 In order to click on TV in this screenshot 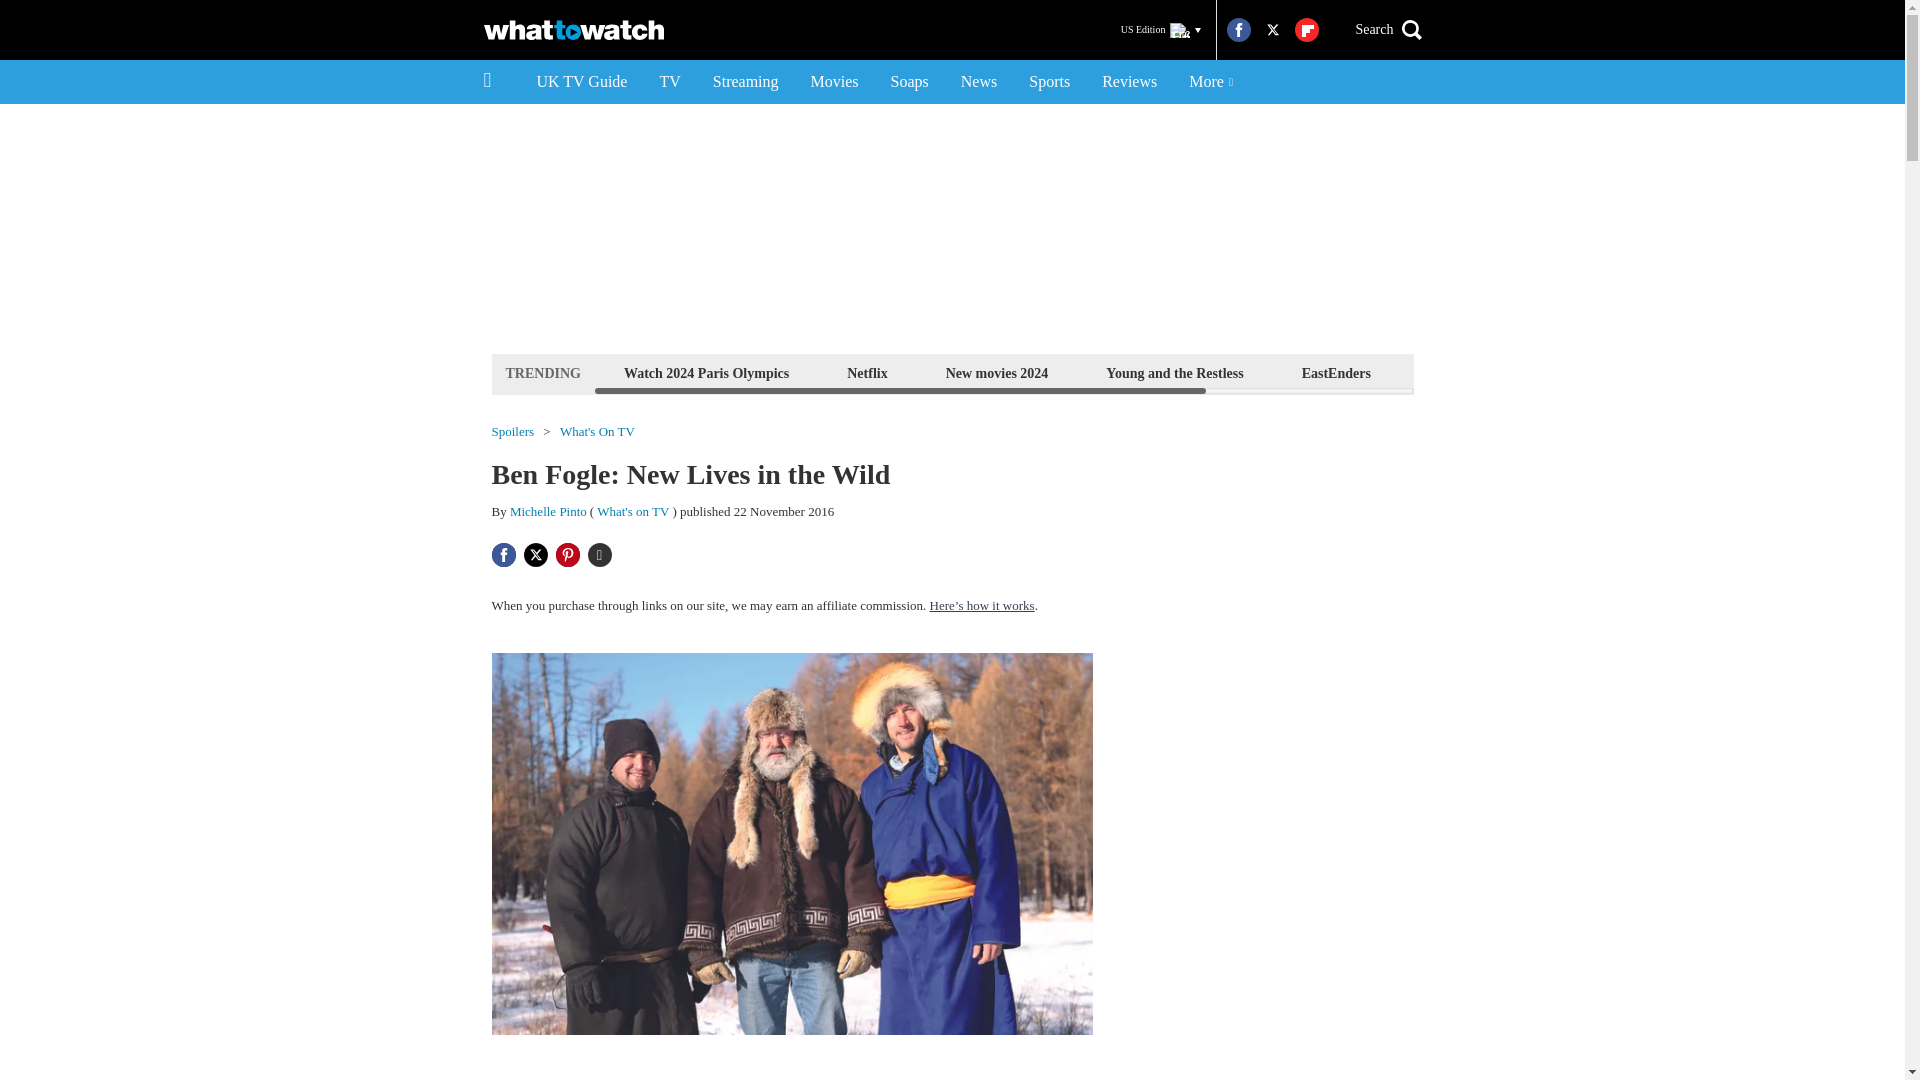, I will do `click(669, 82)`.